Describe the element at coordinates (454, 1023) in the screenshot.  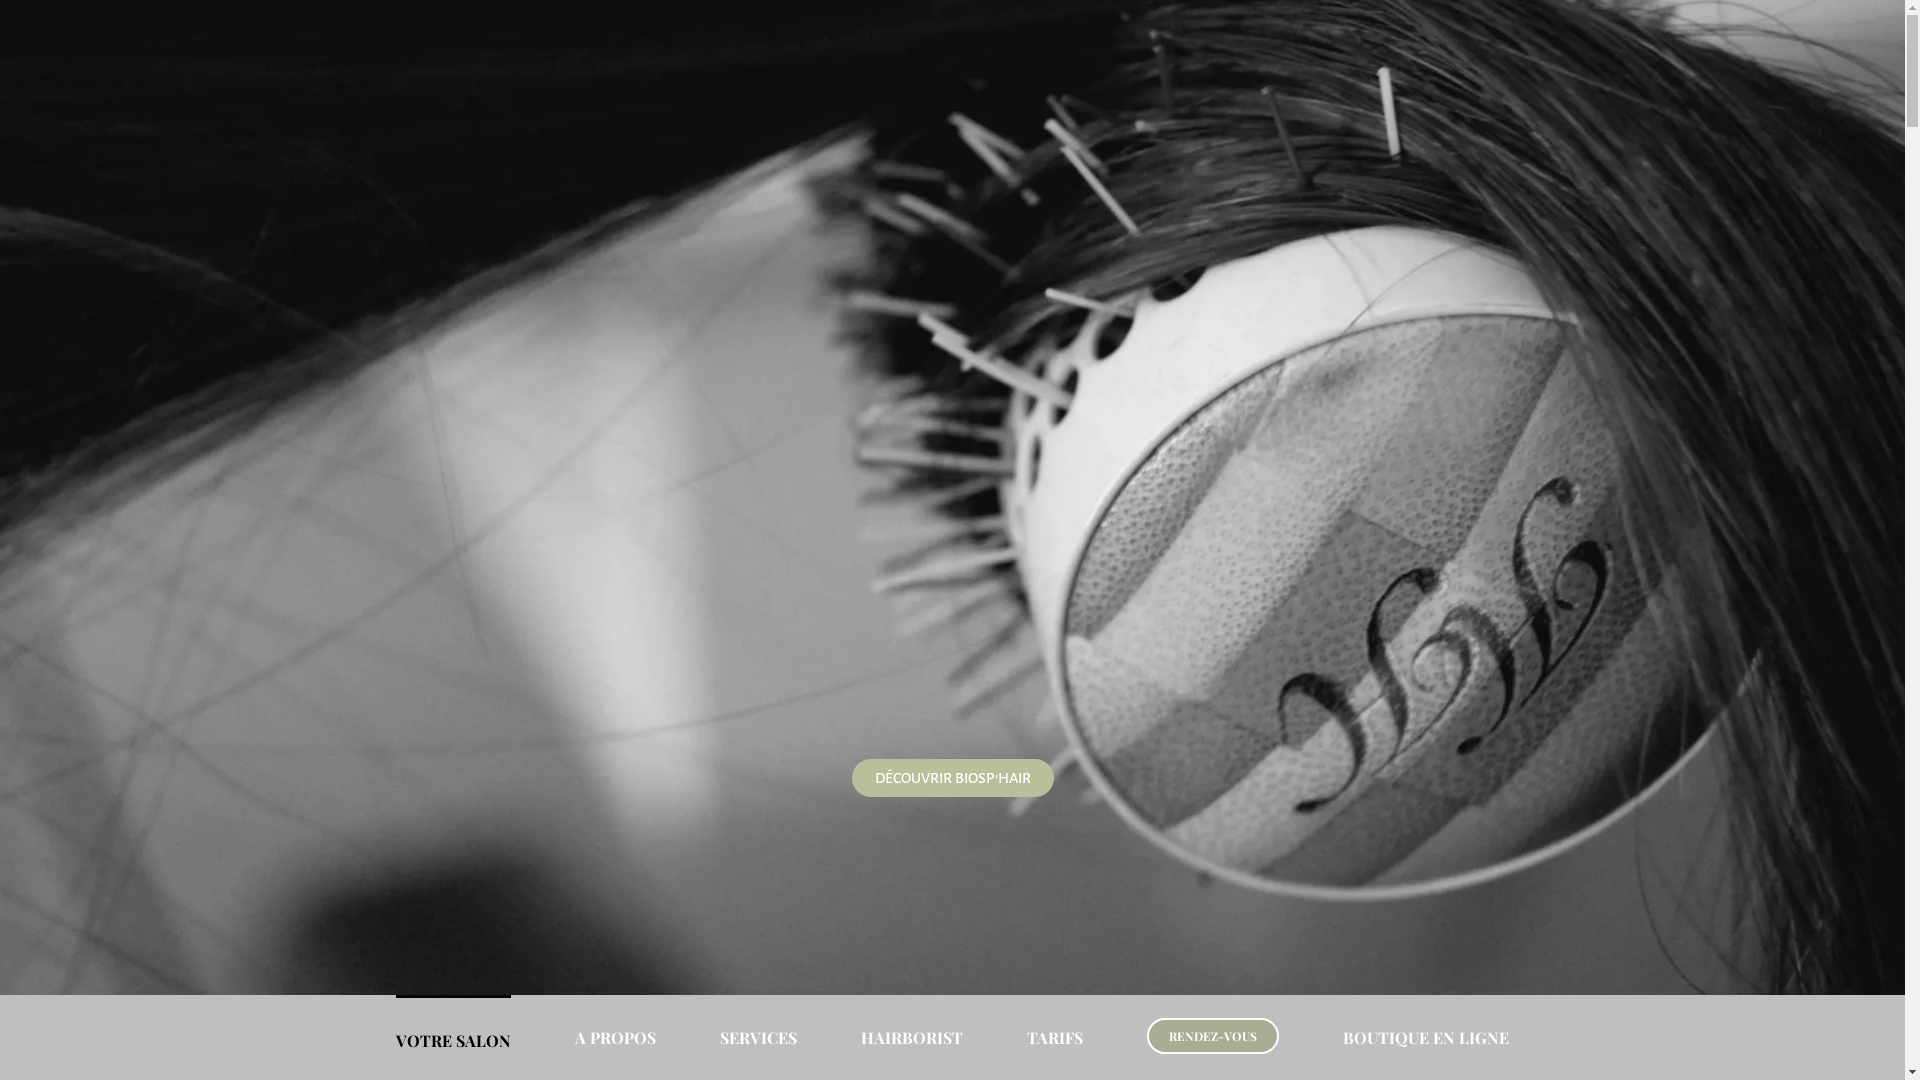
I see `VOTRE SALON` at that location.